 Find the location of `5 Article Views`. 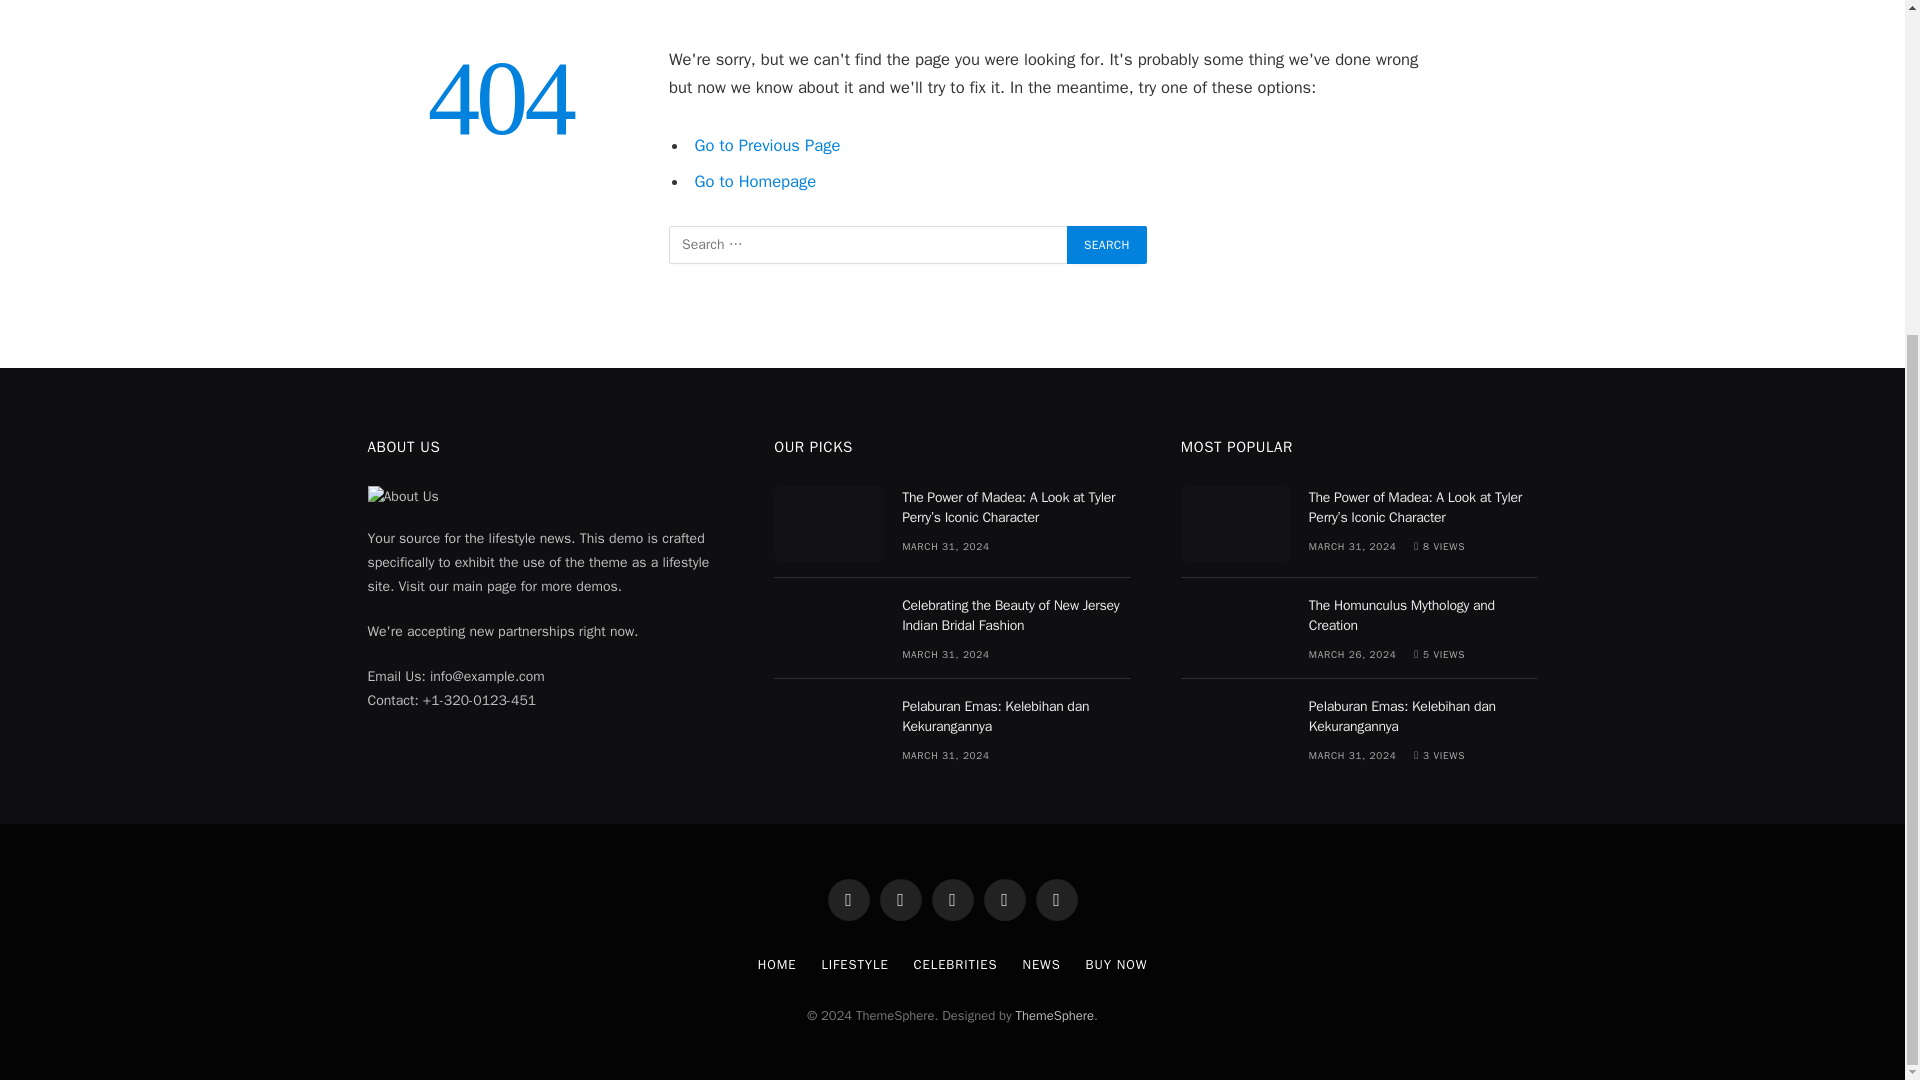

5 Article Views is located at coordinates (1438, 654).